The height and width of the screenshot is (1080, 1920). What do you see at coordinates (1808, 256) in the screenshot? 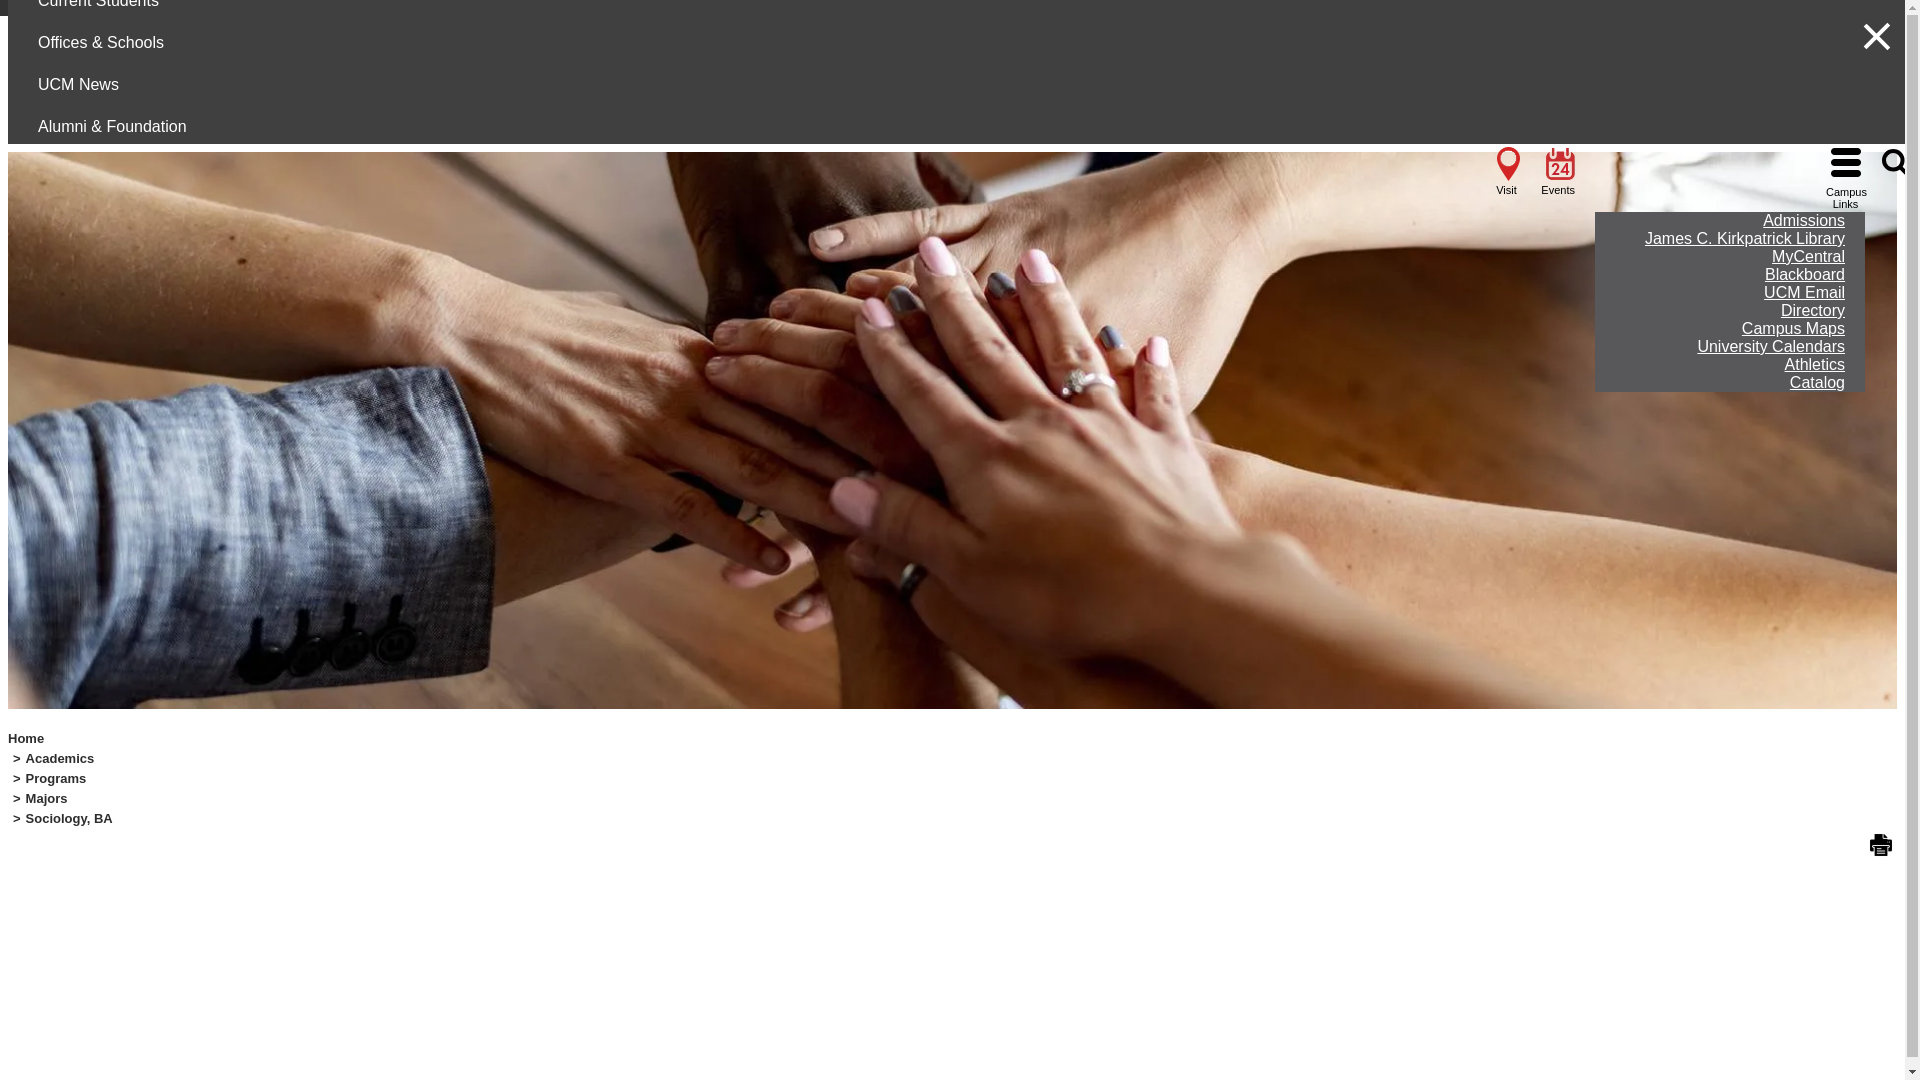
I see `MyCentral` at bounding box center [1808, 256].